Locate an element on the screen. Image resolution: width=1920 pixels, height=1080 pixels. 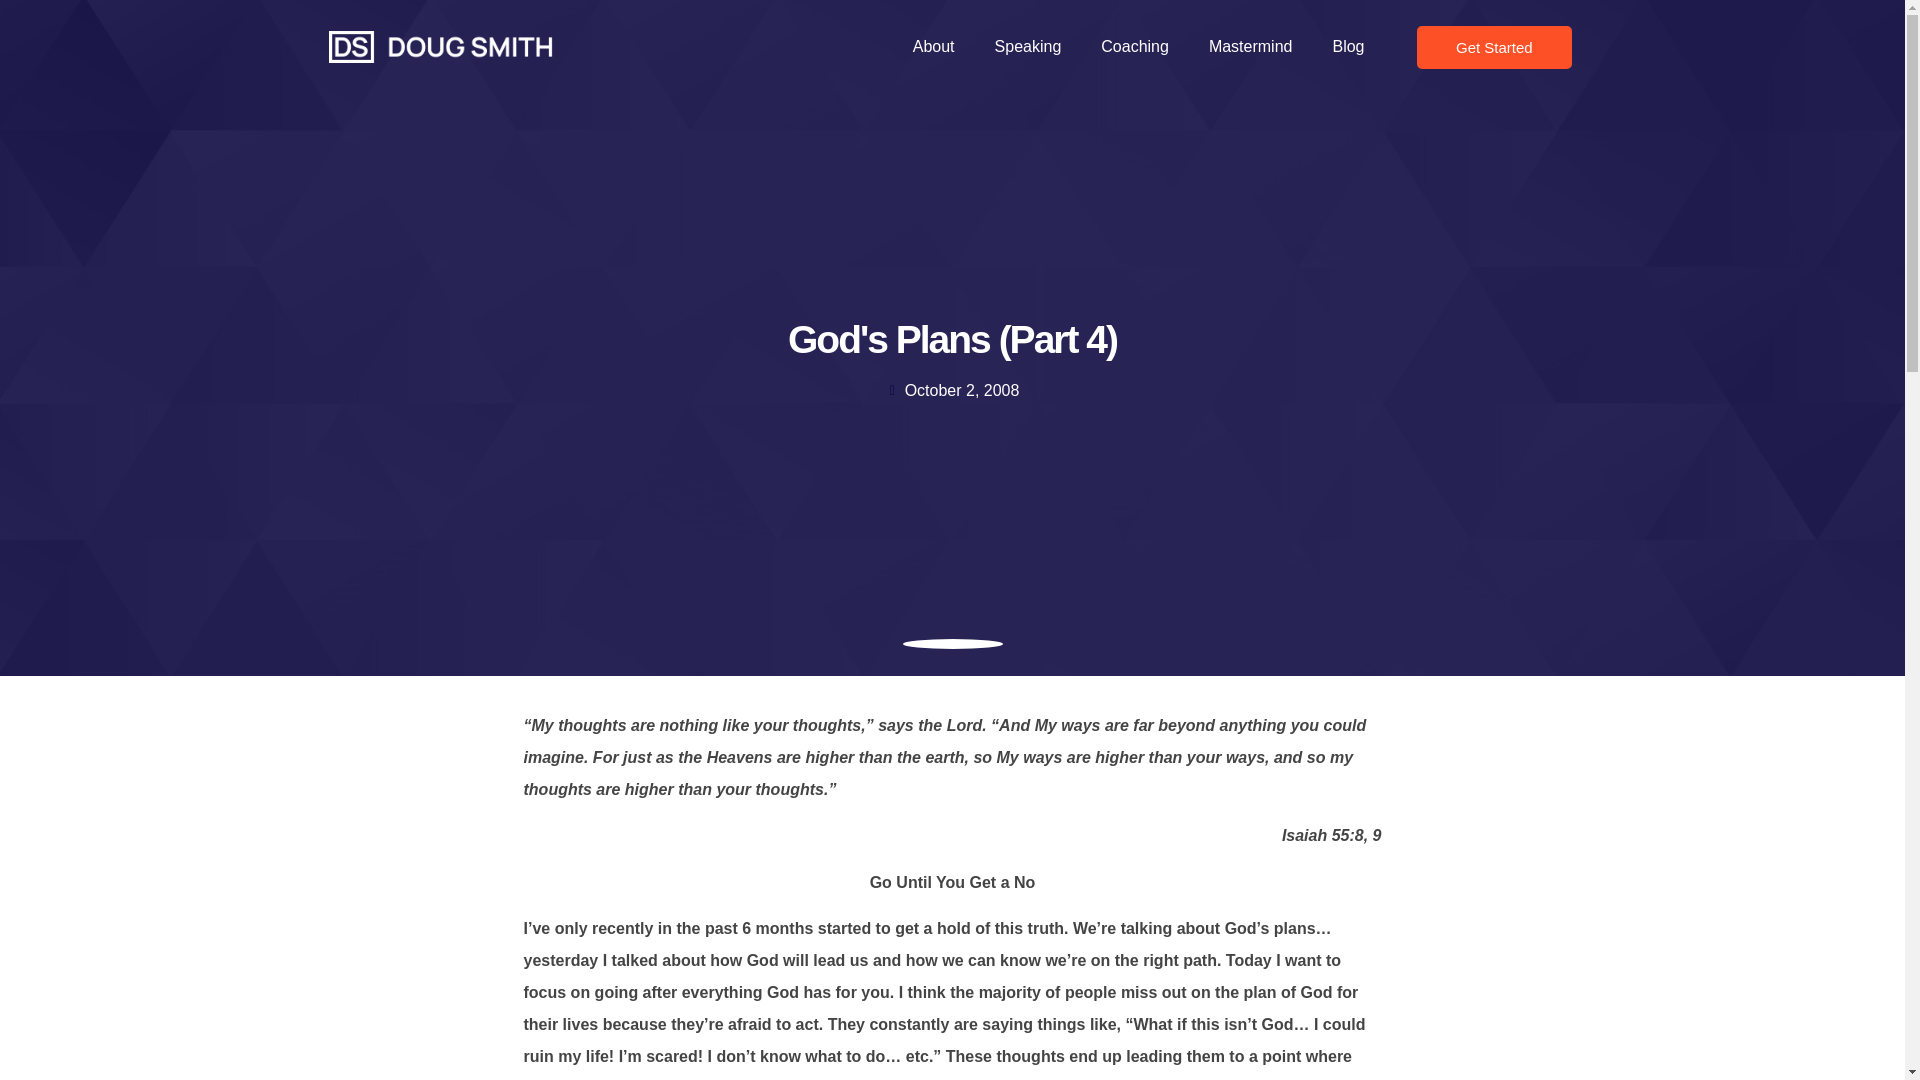
Mastermind is located at coordinates (1250, 46).